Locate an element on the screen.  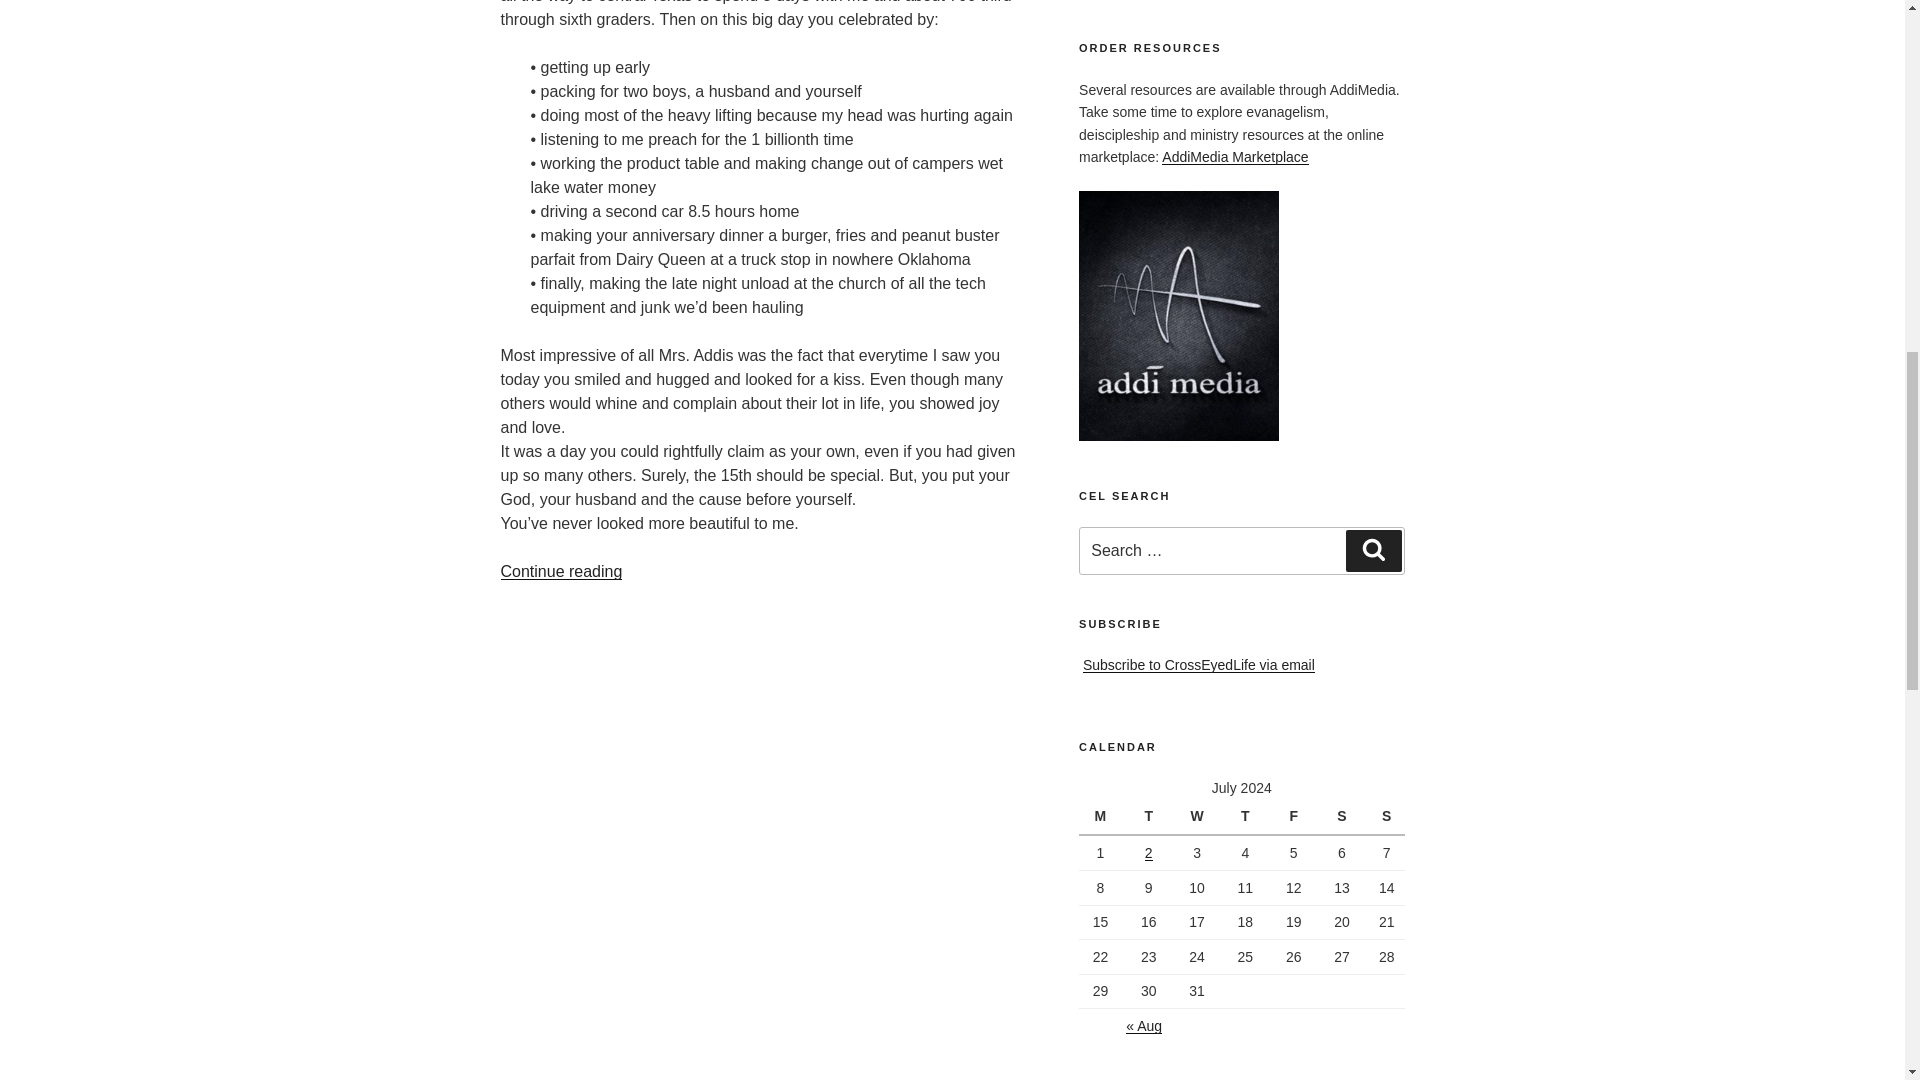
Friday is located at coordinates (1296, 818).